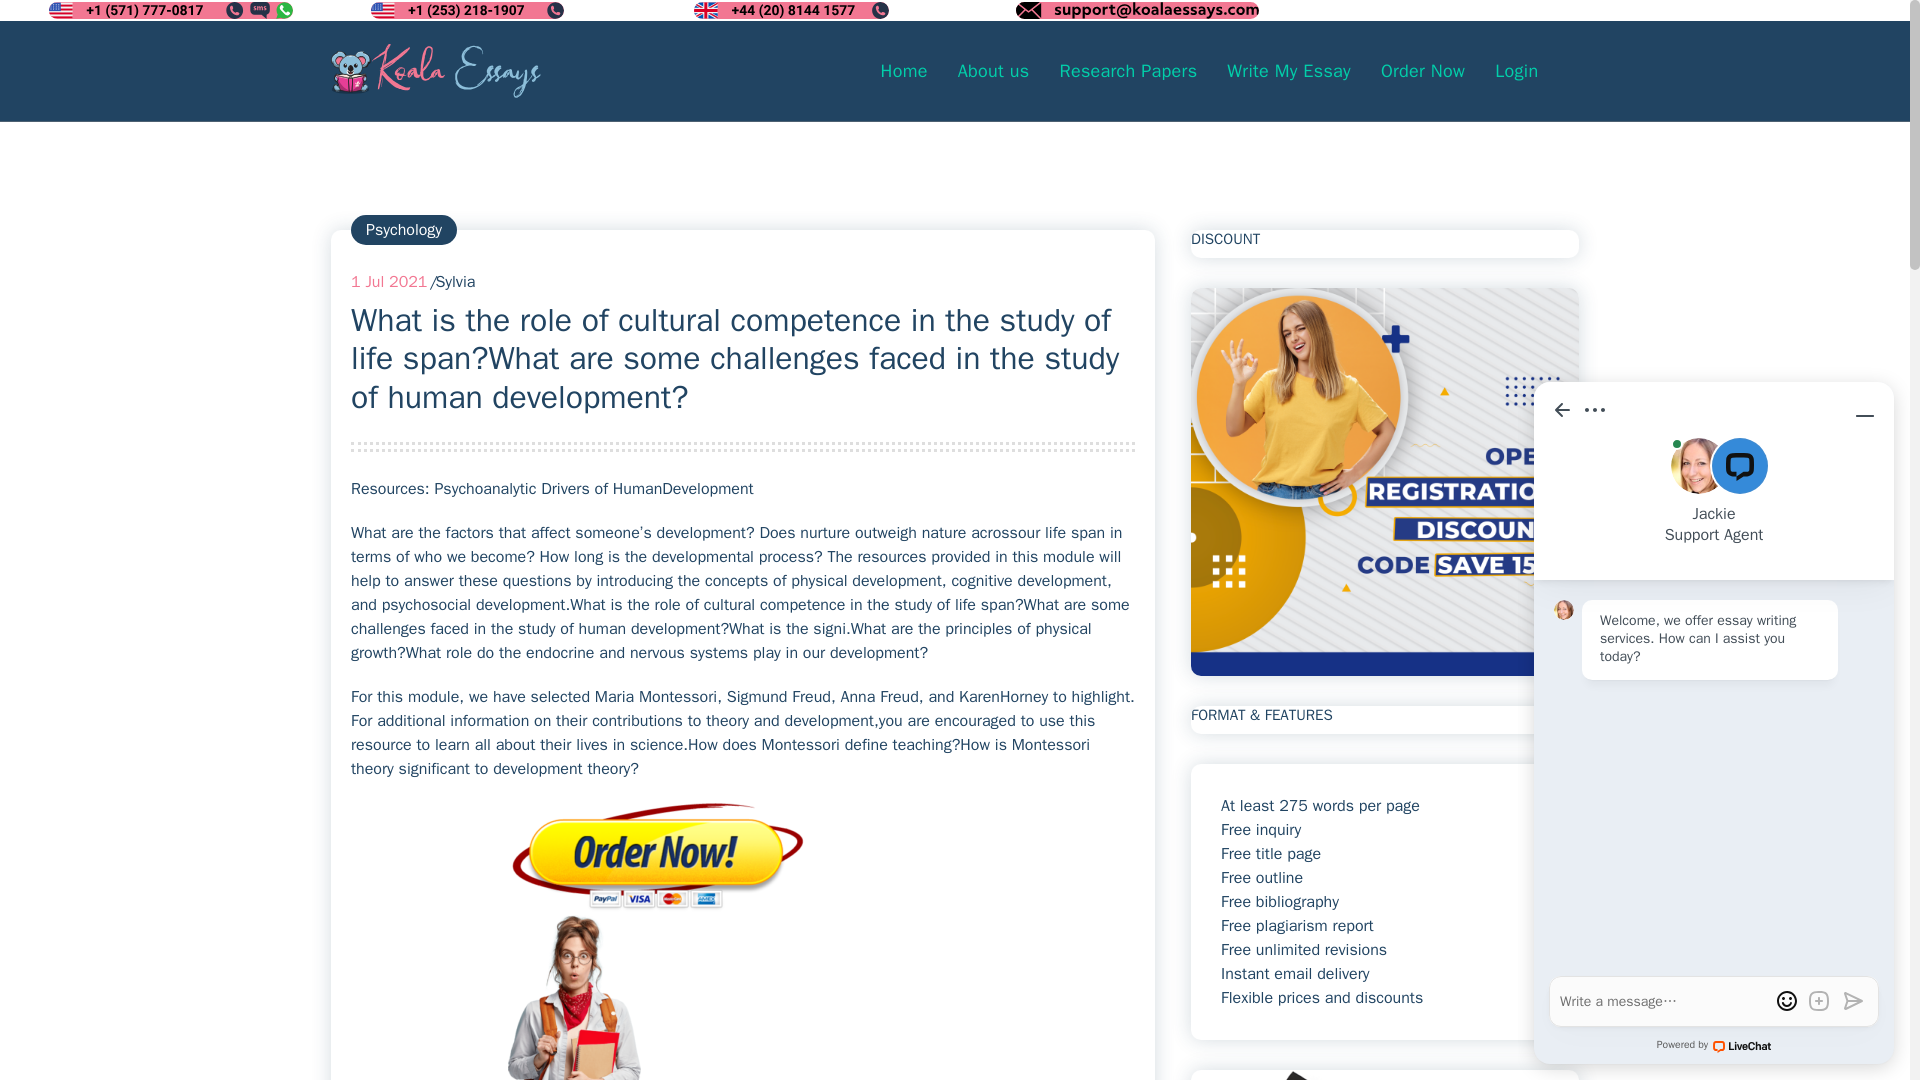 The width and height of the screenshot is (1920, 1080). I want to click on Research Papers, so click(1128, 70).